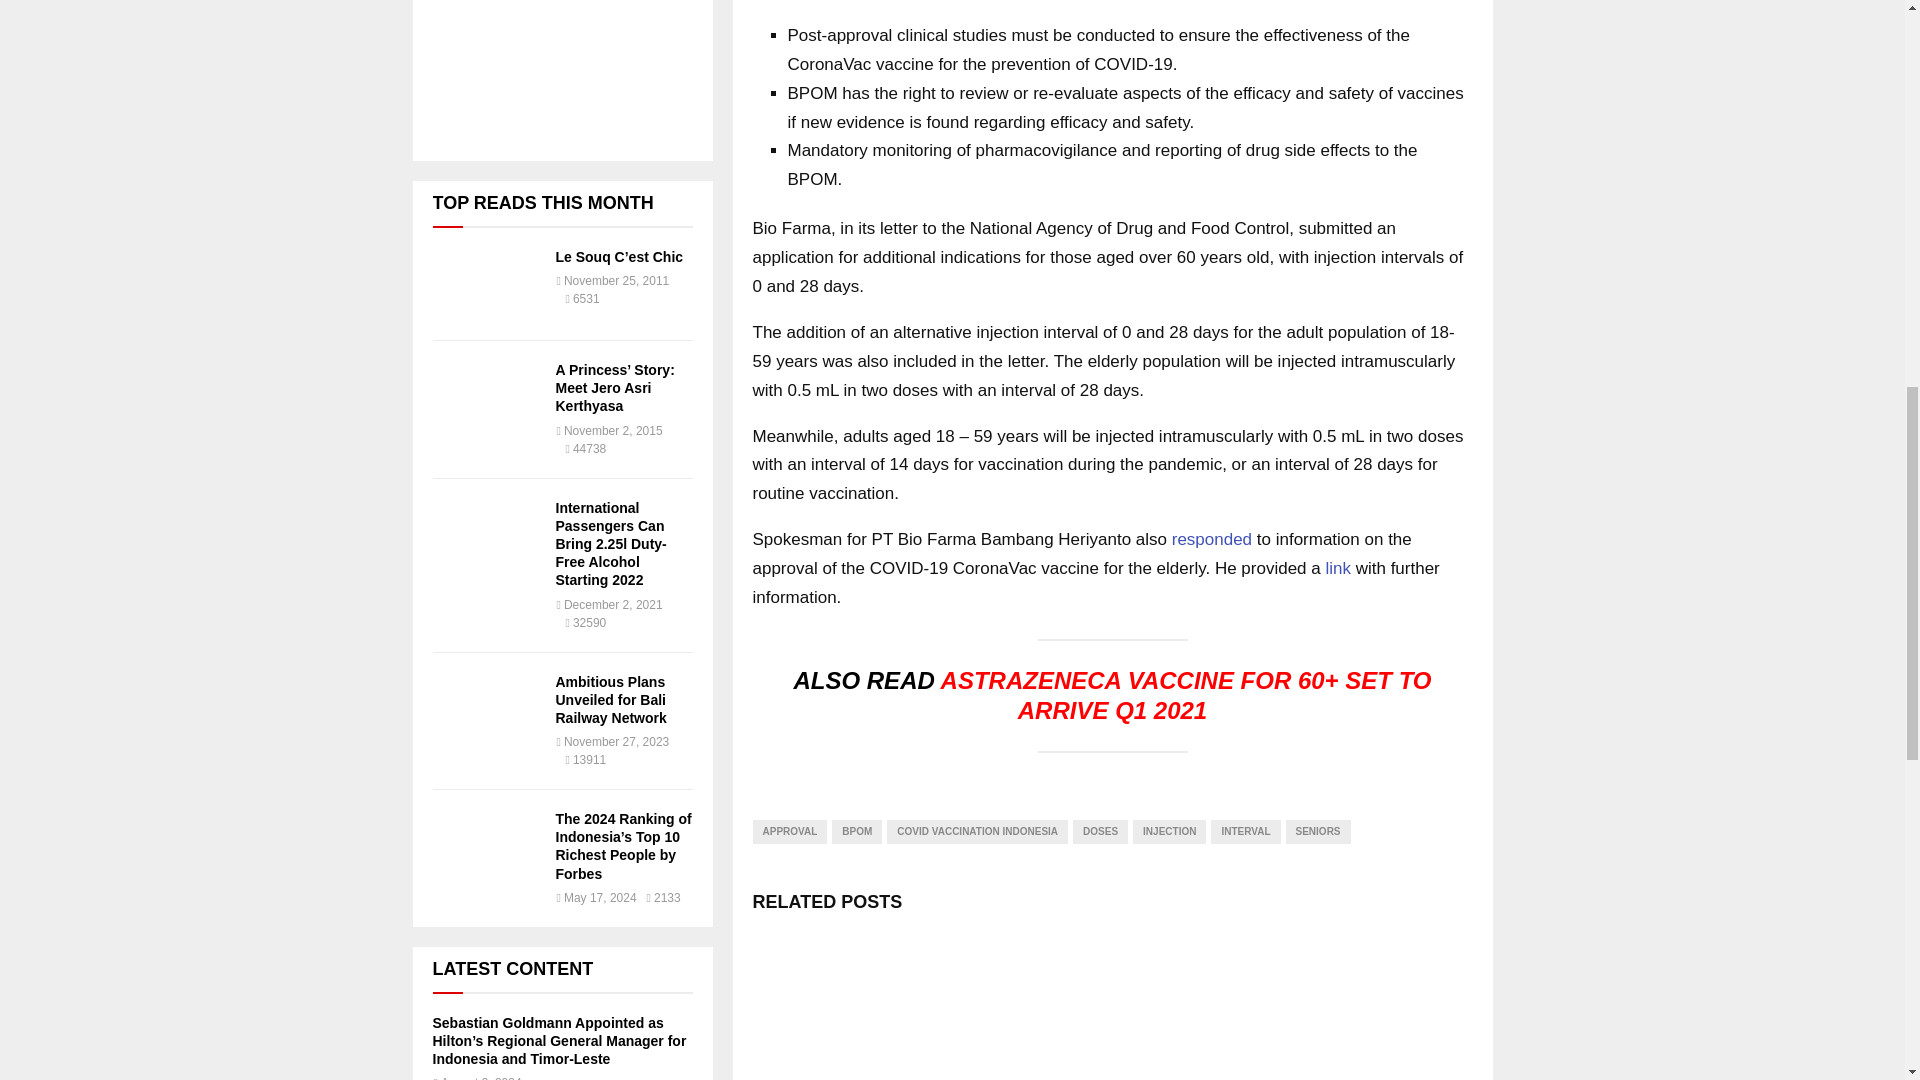  Describe the element at coordinates (611, 699) in the screenshot. I see ` Ambitious Plans Unveiled for Bali Railway Network ` at that location.